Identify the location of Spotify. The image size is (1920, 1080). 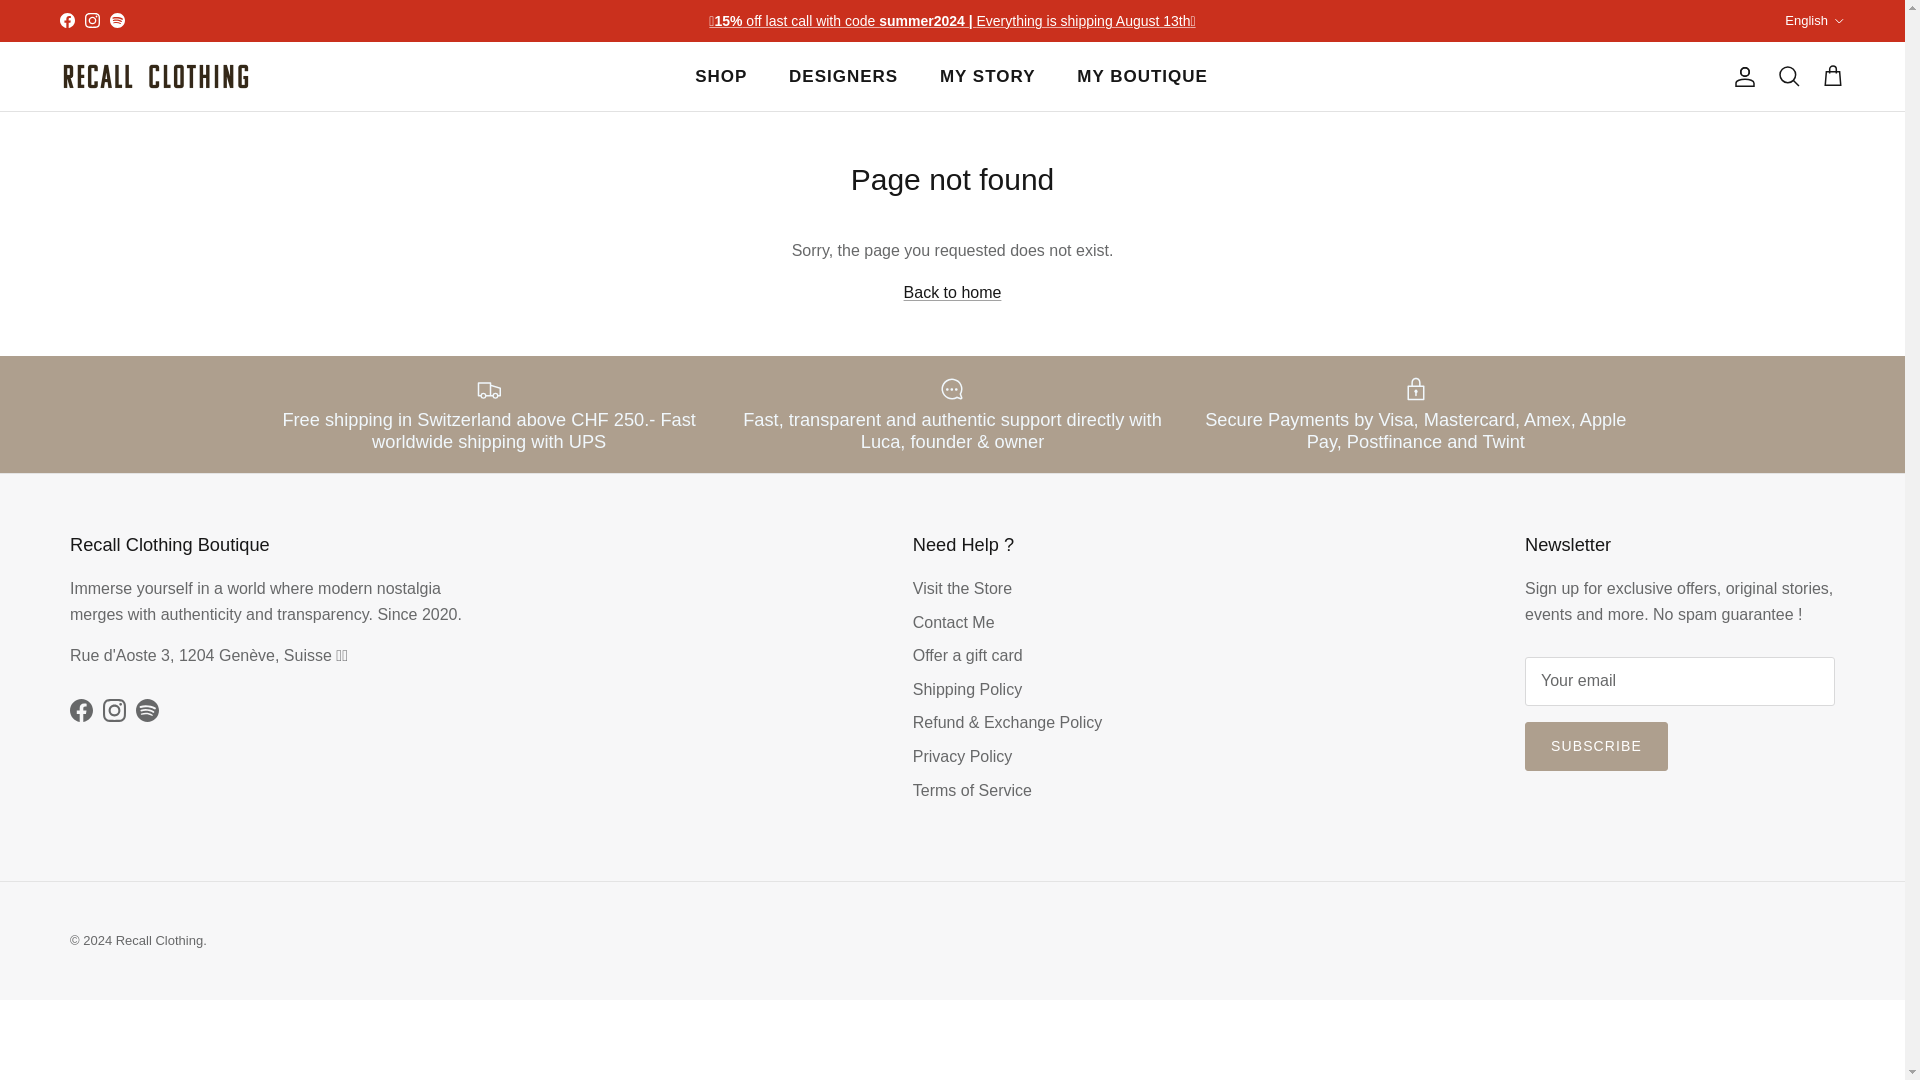
(116, 20).